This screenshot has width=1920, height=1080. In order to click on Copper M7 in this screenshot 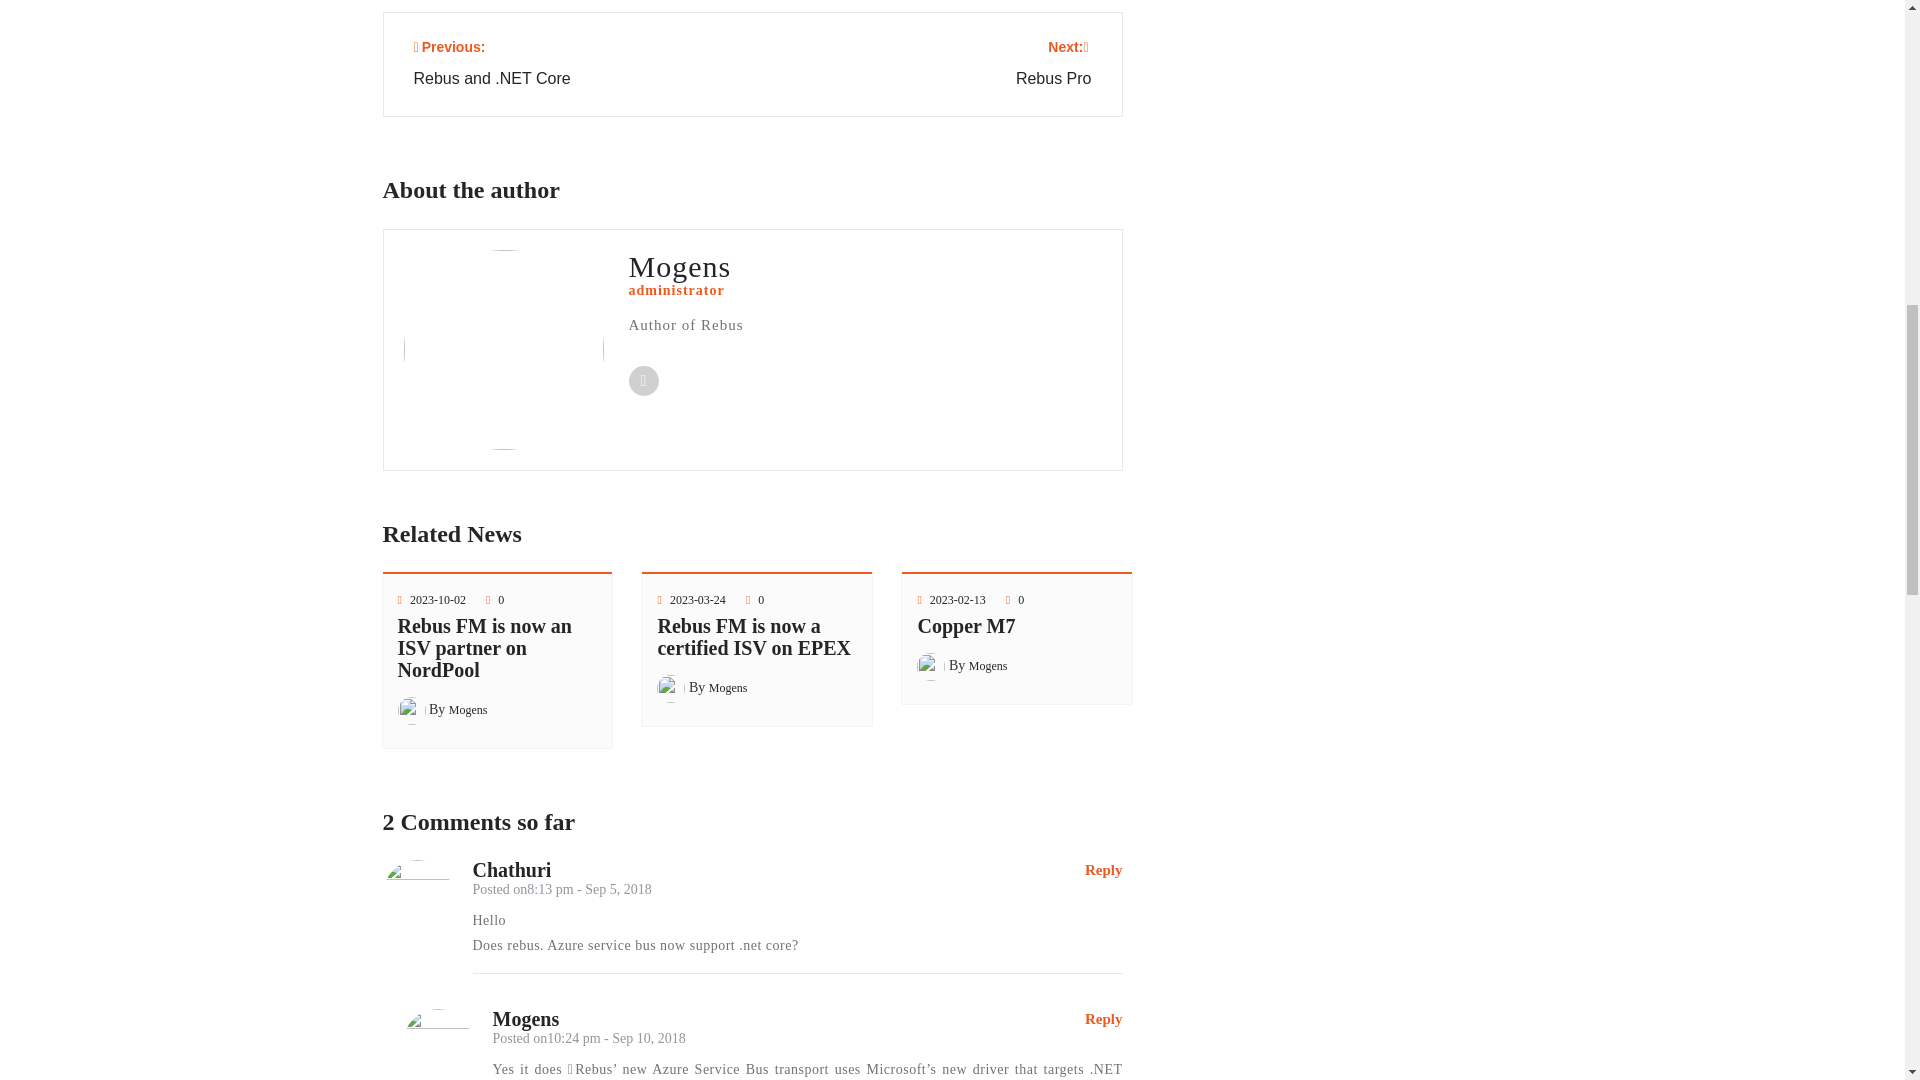, I will do `click(492, 64)`.